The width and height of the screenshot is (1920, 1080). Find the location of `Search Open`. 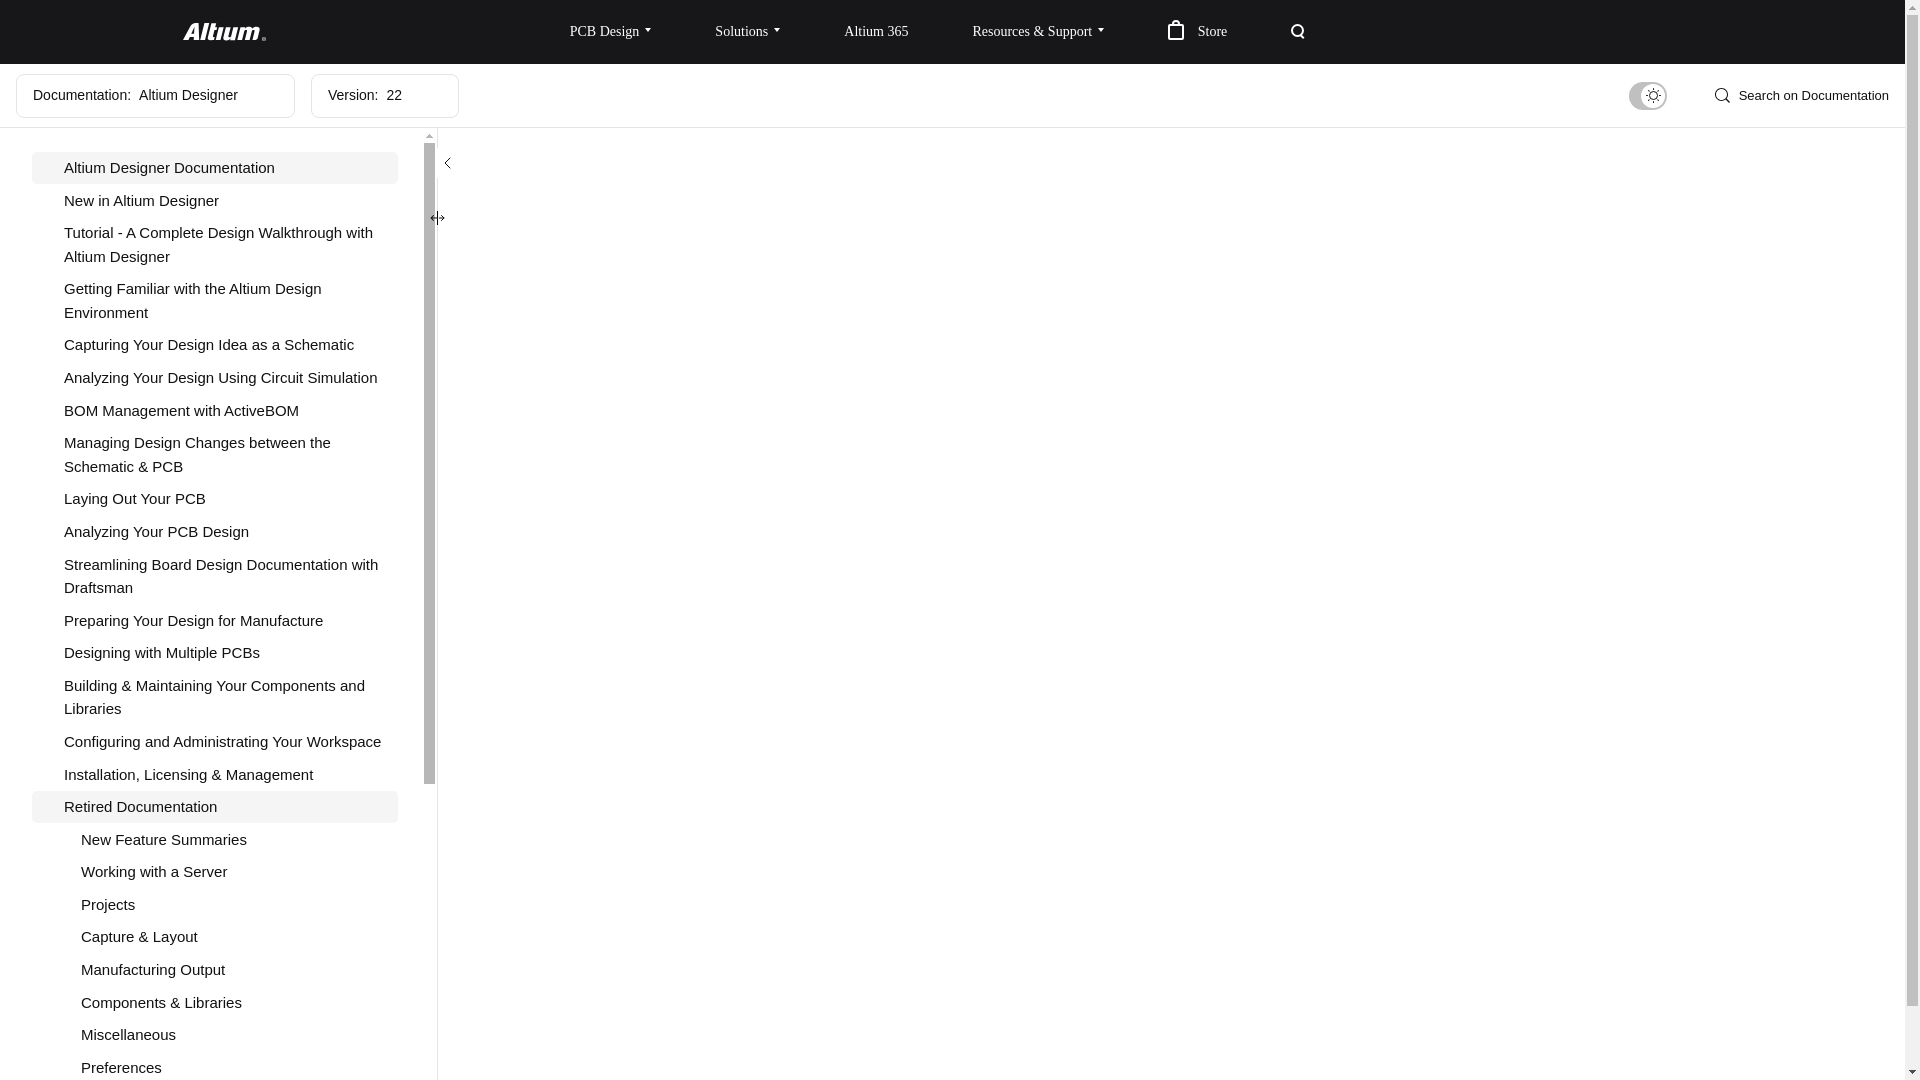

Search Open is located at coordinates (1298, 32).